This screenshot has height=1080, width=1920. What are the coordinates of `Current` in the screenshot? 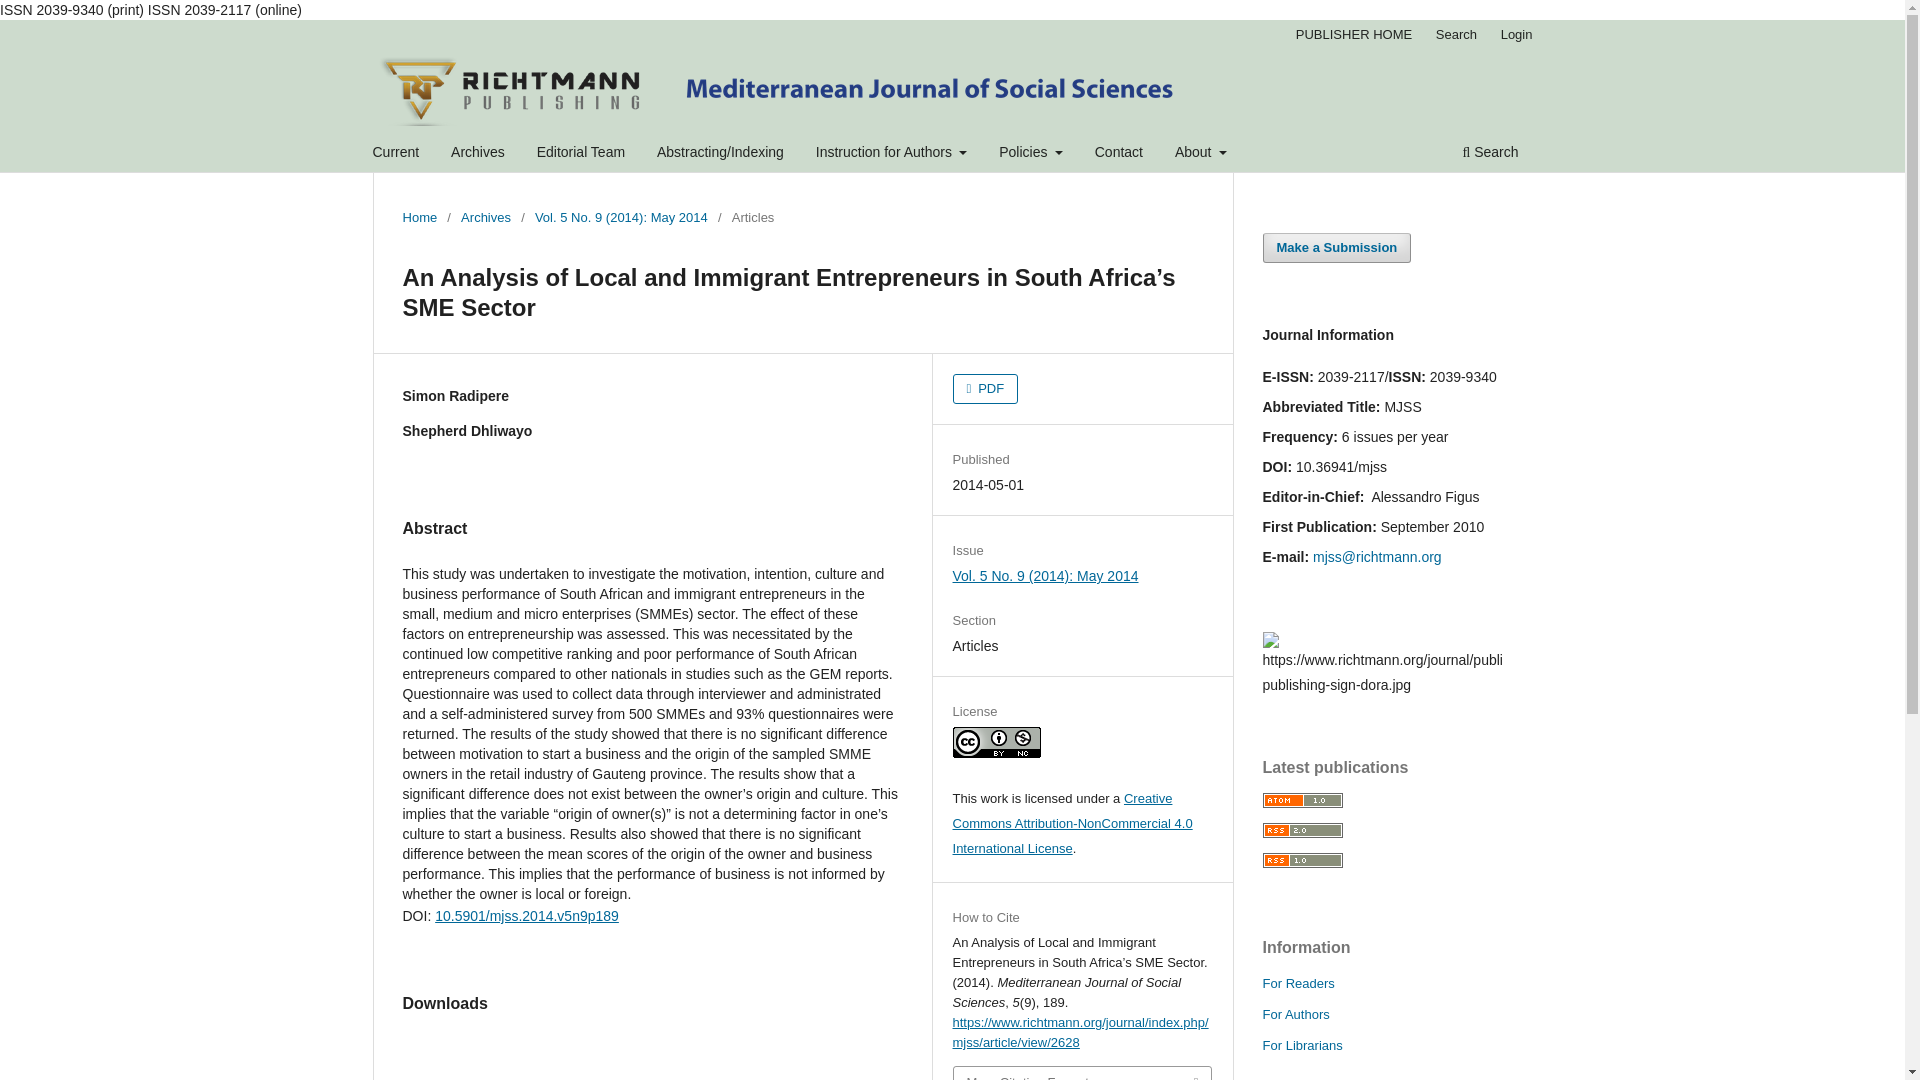 It's located at (396, 154).